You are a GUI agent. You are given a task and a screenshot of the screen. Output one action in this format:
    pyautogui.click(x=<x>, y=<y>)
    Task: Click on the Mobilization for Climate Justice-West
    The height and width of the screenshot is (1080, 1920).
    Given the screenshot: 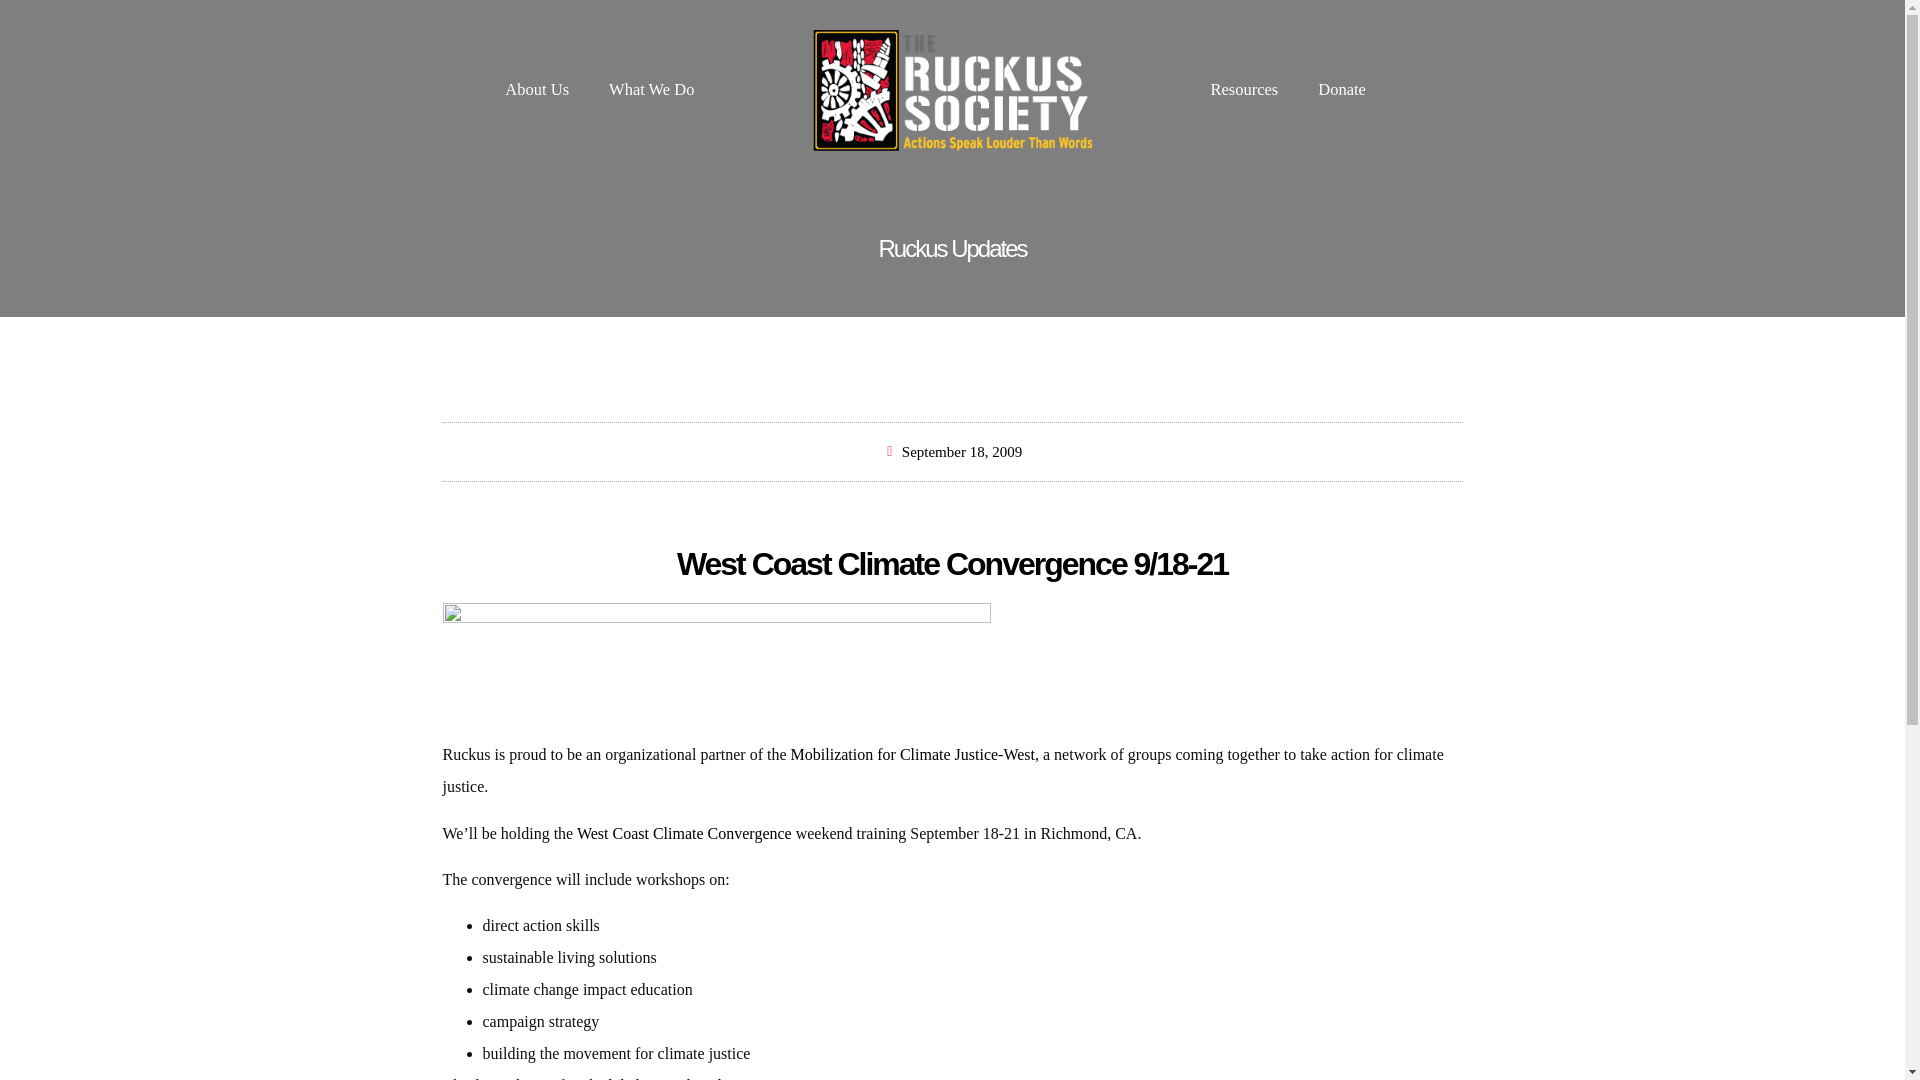 What is the action you would take?
    pyautogui.click(x=912, y=754)
    